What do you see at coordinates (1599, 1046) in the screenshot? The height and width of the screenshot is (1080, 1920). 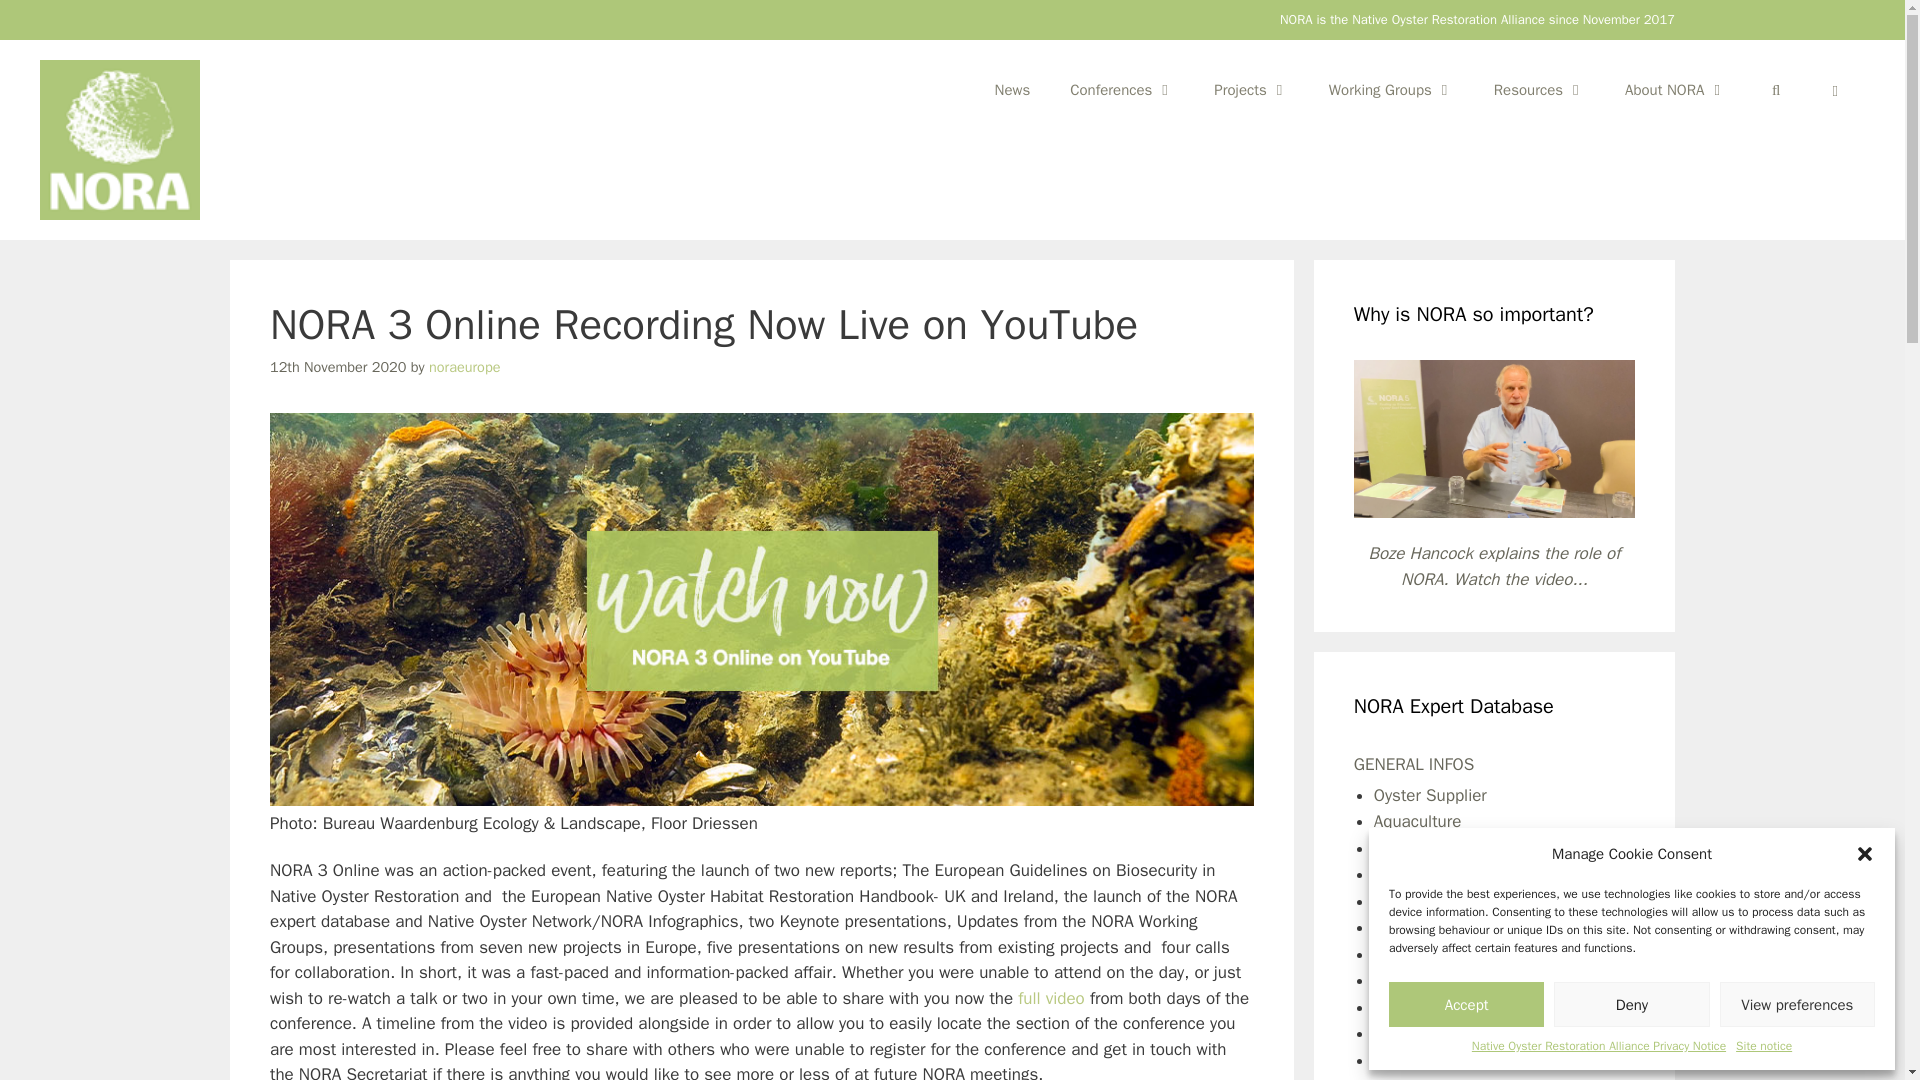 I see `Native Oyster Restoration Alliance Privacy Notice` at bounding box center [1599, 1046].